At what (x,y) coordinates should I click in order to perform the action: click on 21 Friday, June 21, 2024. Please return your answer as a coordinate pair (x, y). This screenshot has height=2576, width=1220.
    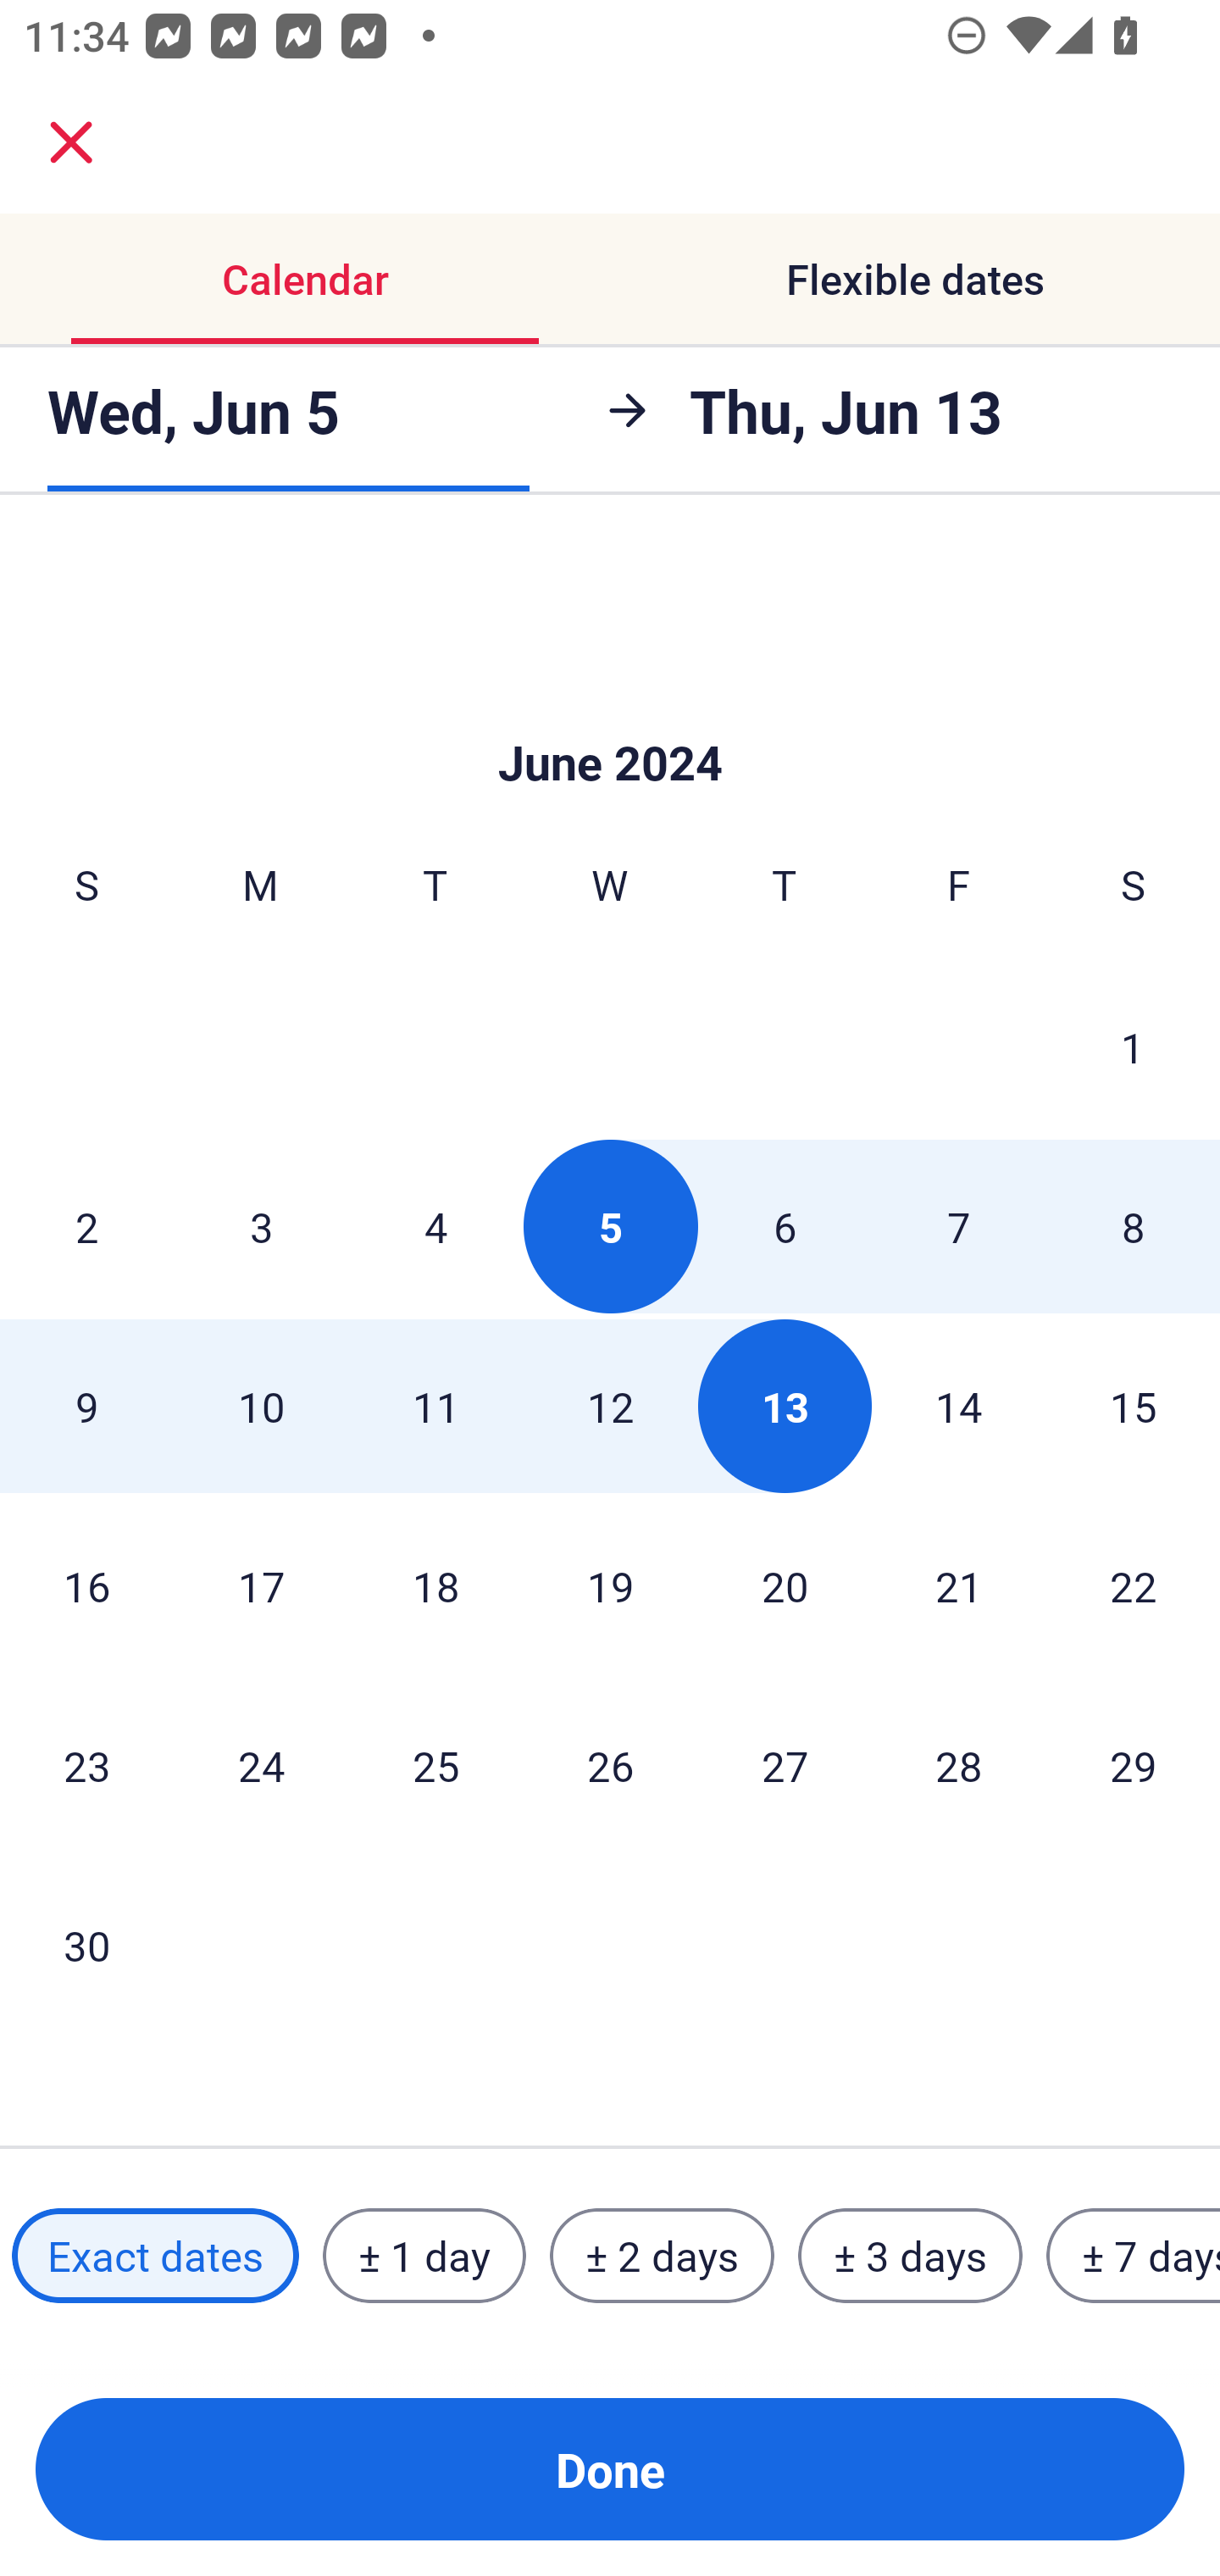
    Looking at the image, I should click on (959, 1585).